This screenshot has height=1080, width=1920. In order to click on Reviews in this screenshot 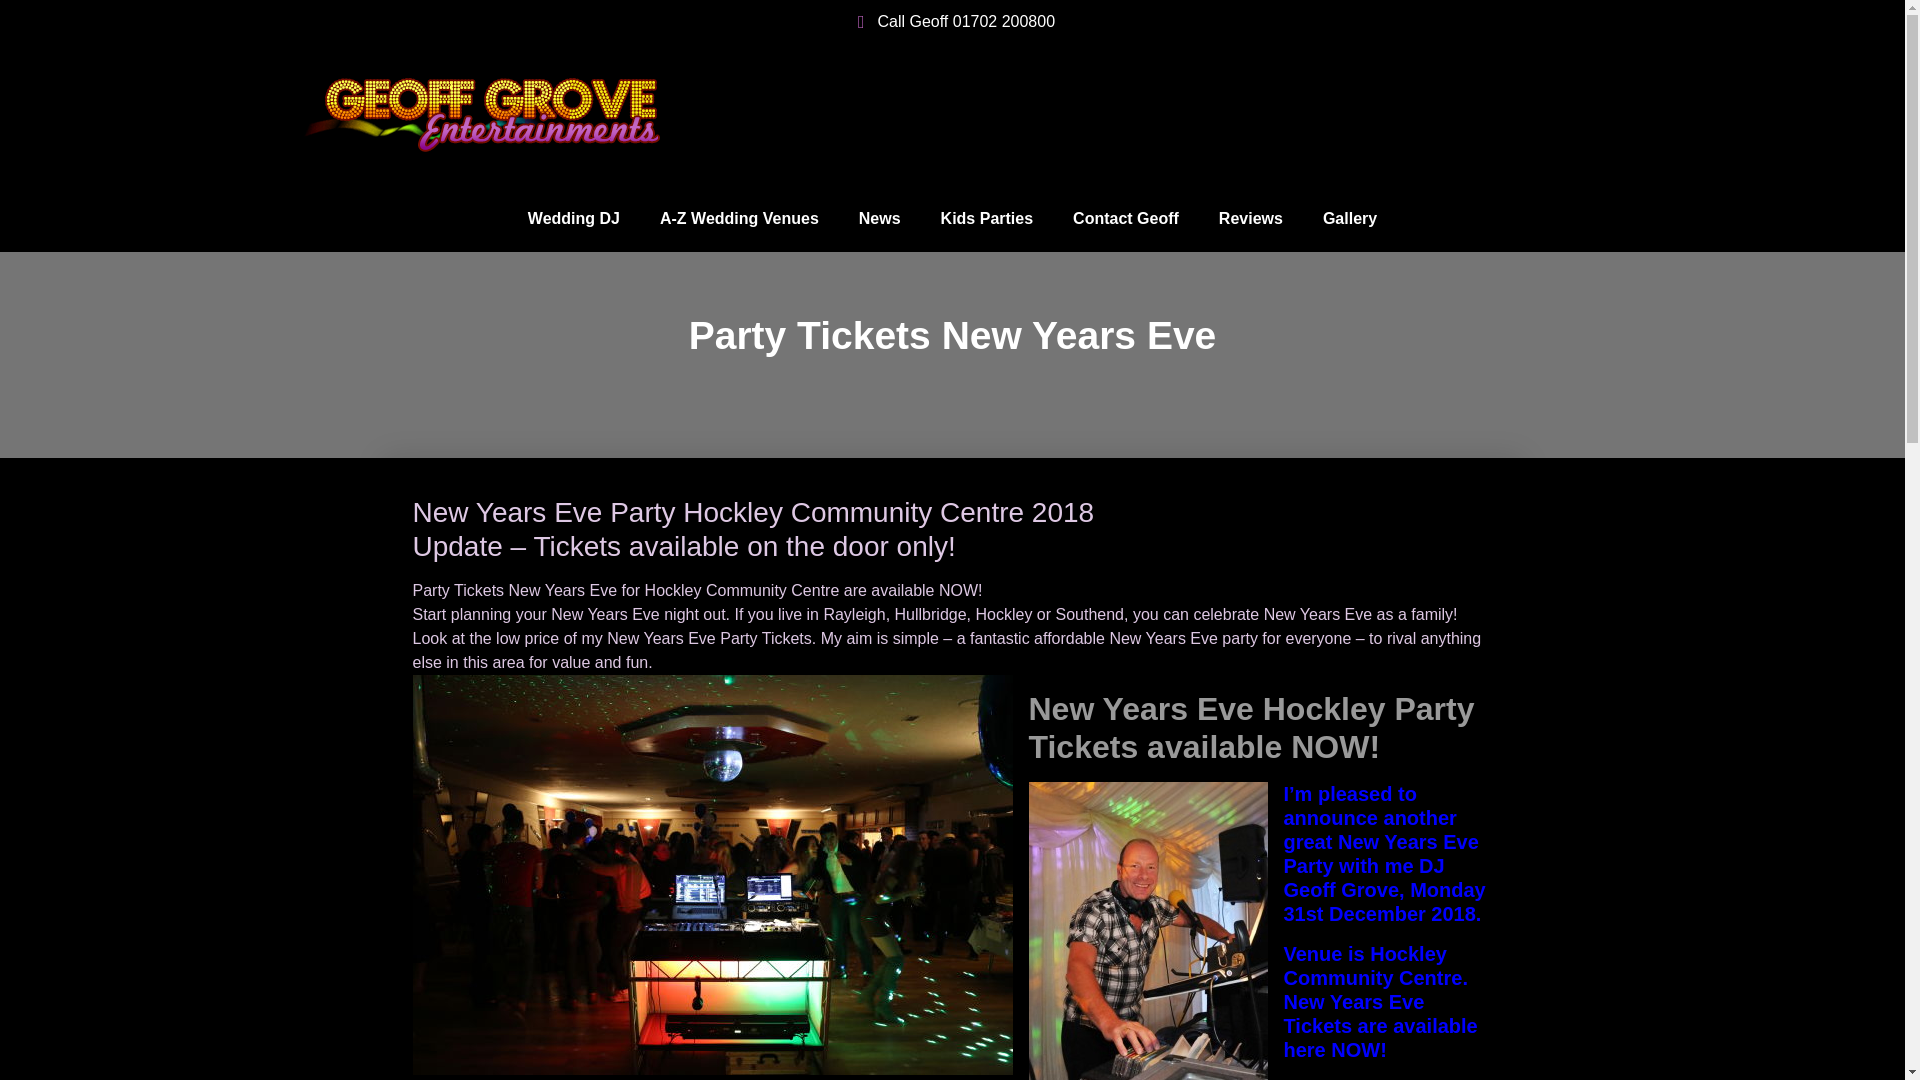, I will do `click(1250, 218)`.